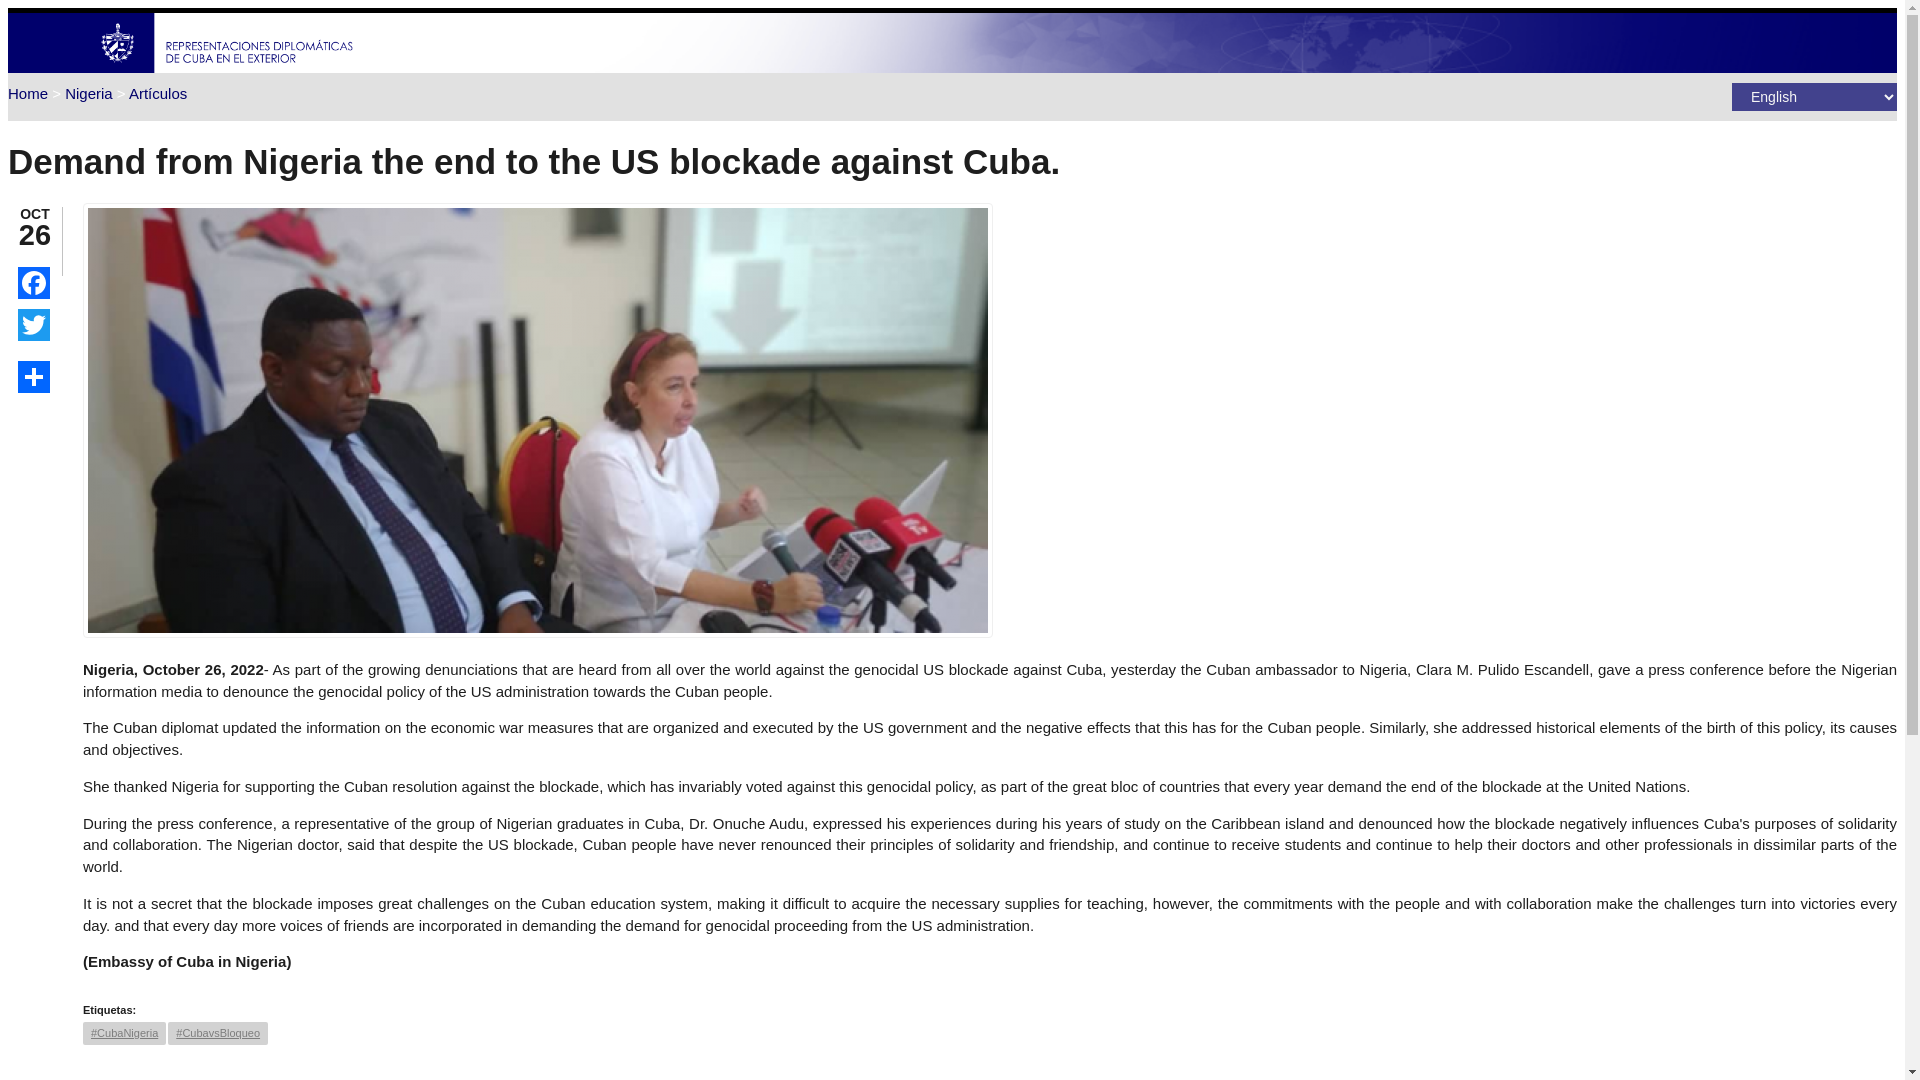 The height and width of the screenshot is (1080, 1920). What do you see at coordinates (33, 324) in the screenshot?
I see `TWITTER` at bounding box center [33, 324].